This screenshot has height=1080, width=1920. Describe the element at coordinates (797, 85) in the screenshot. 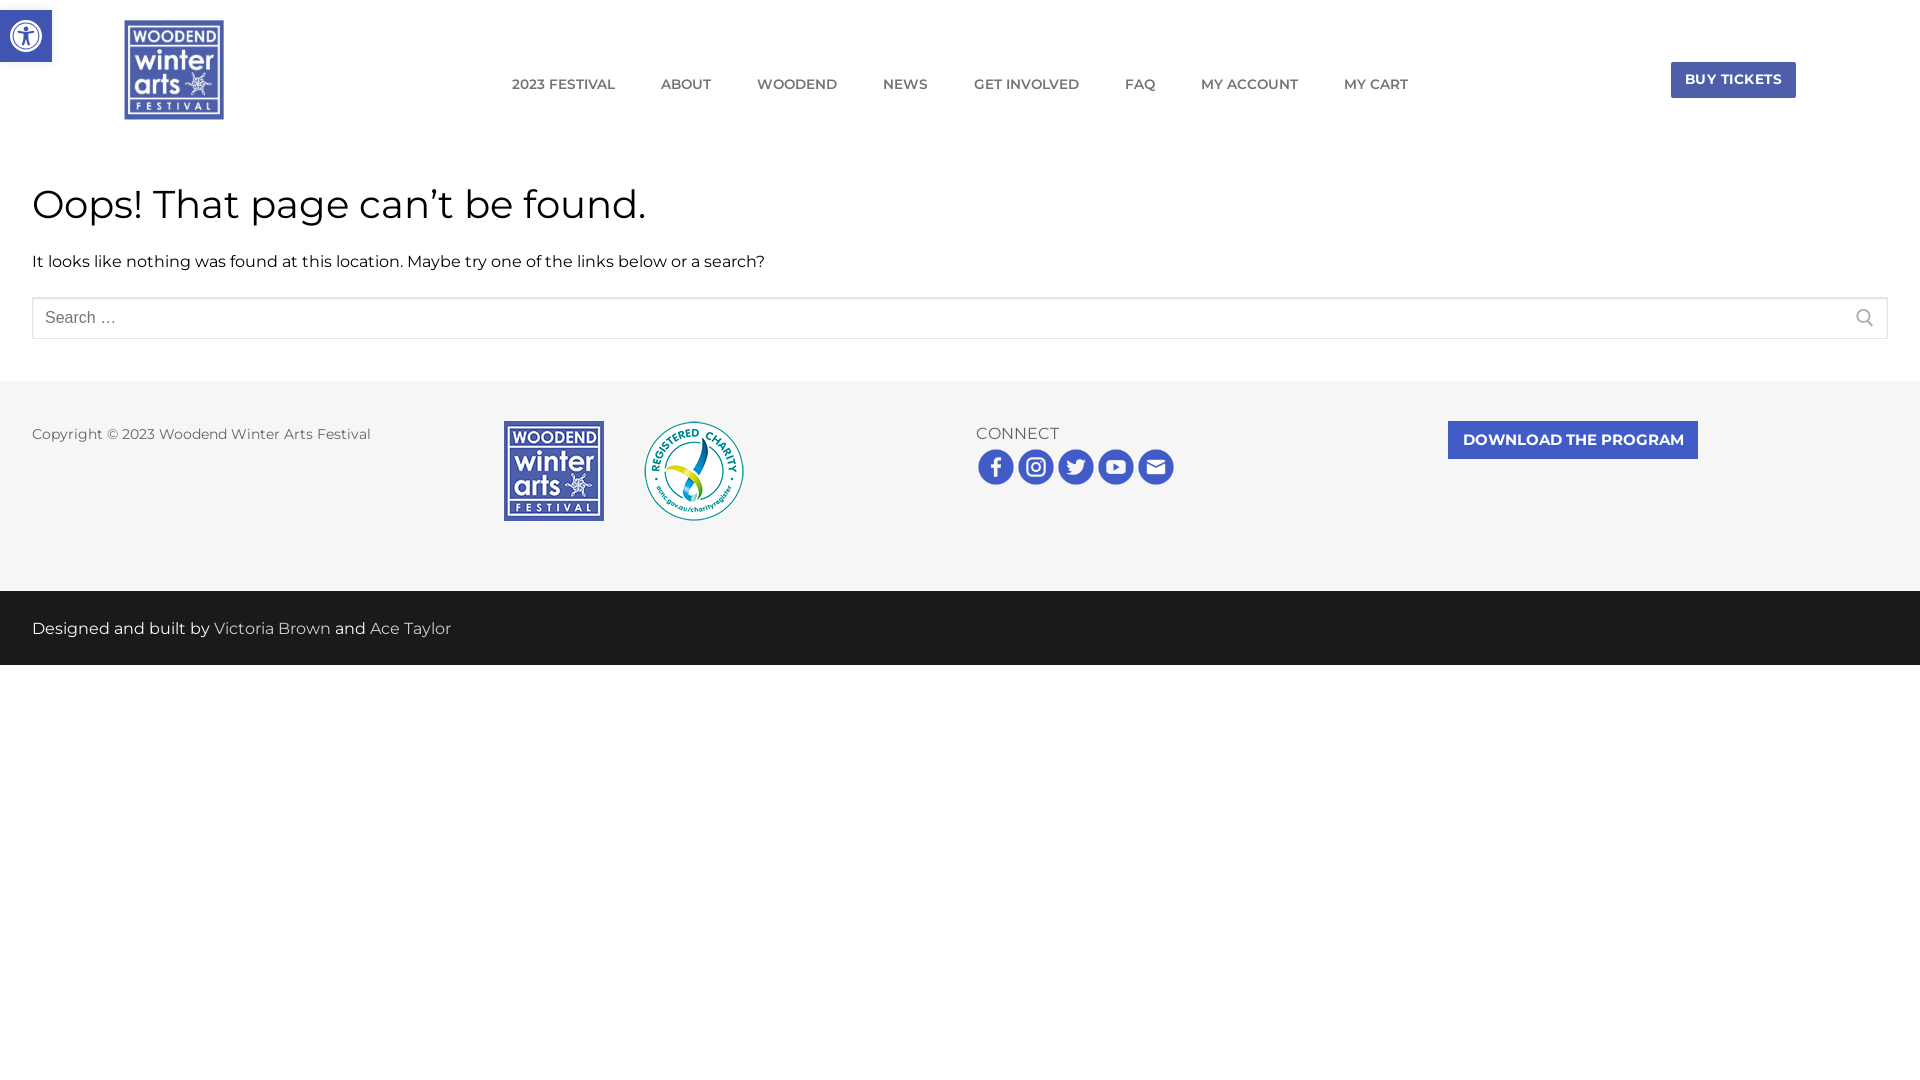

I see `WOODEND` at that location.